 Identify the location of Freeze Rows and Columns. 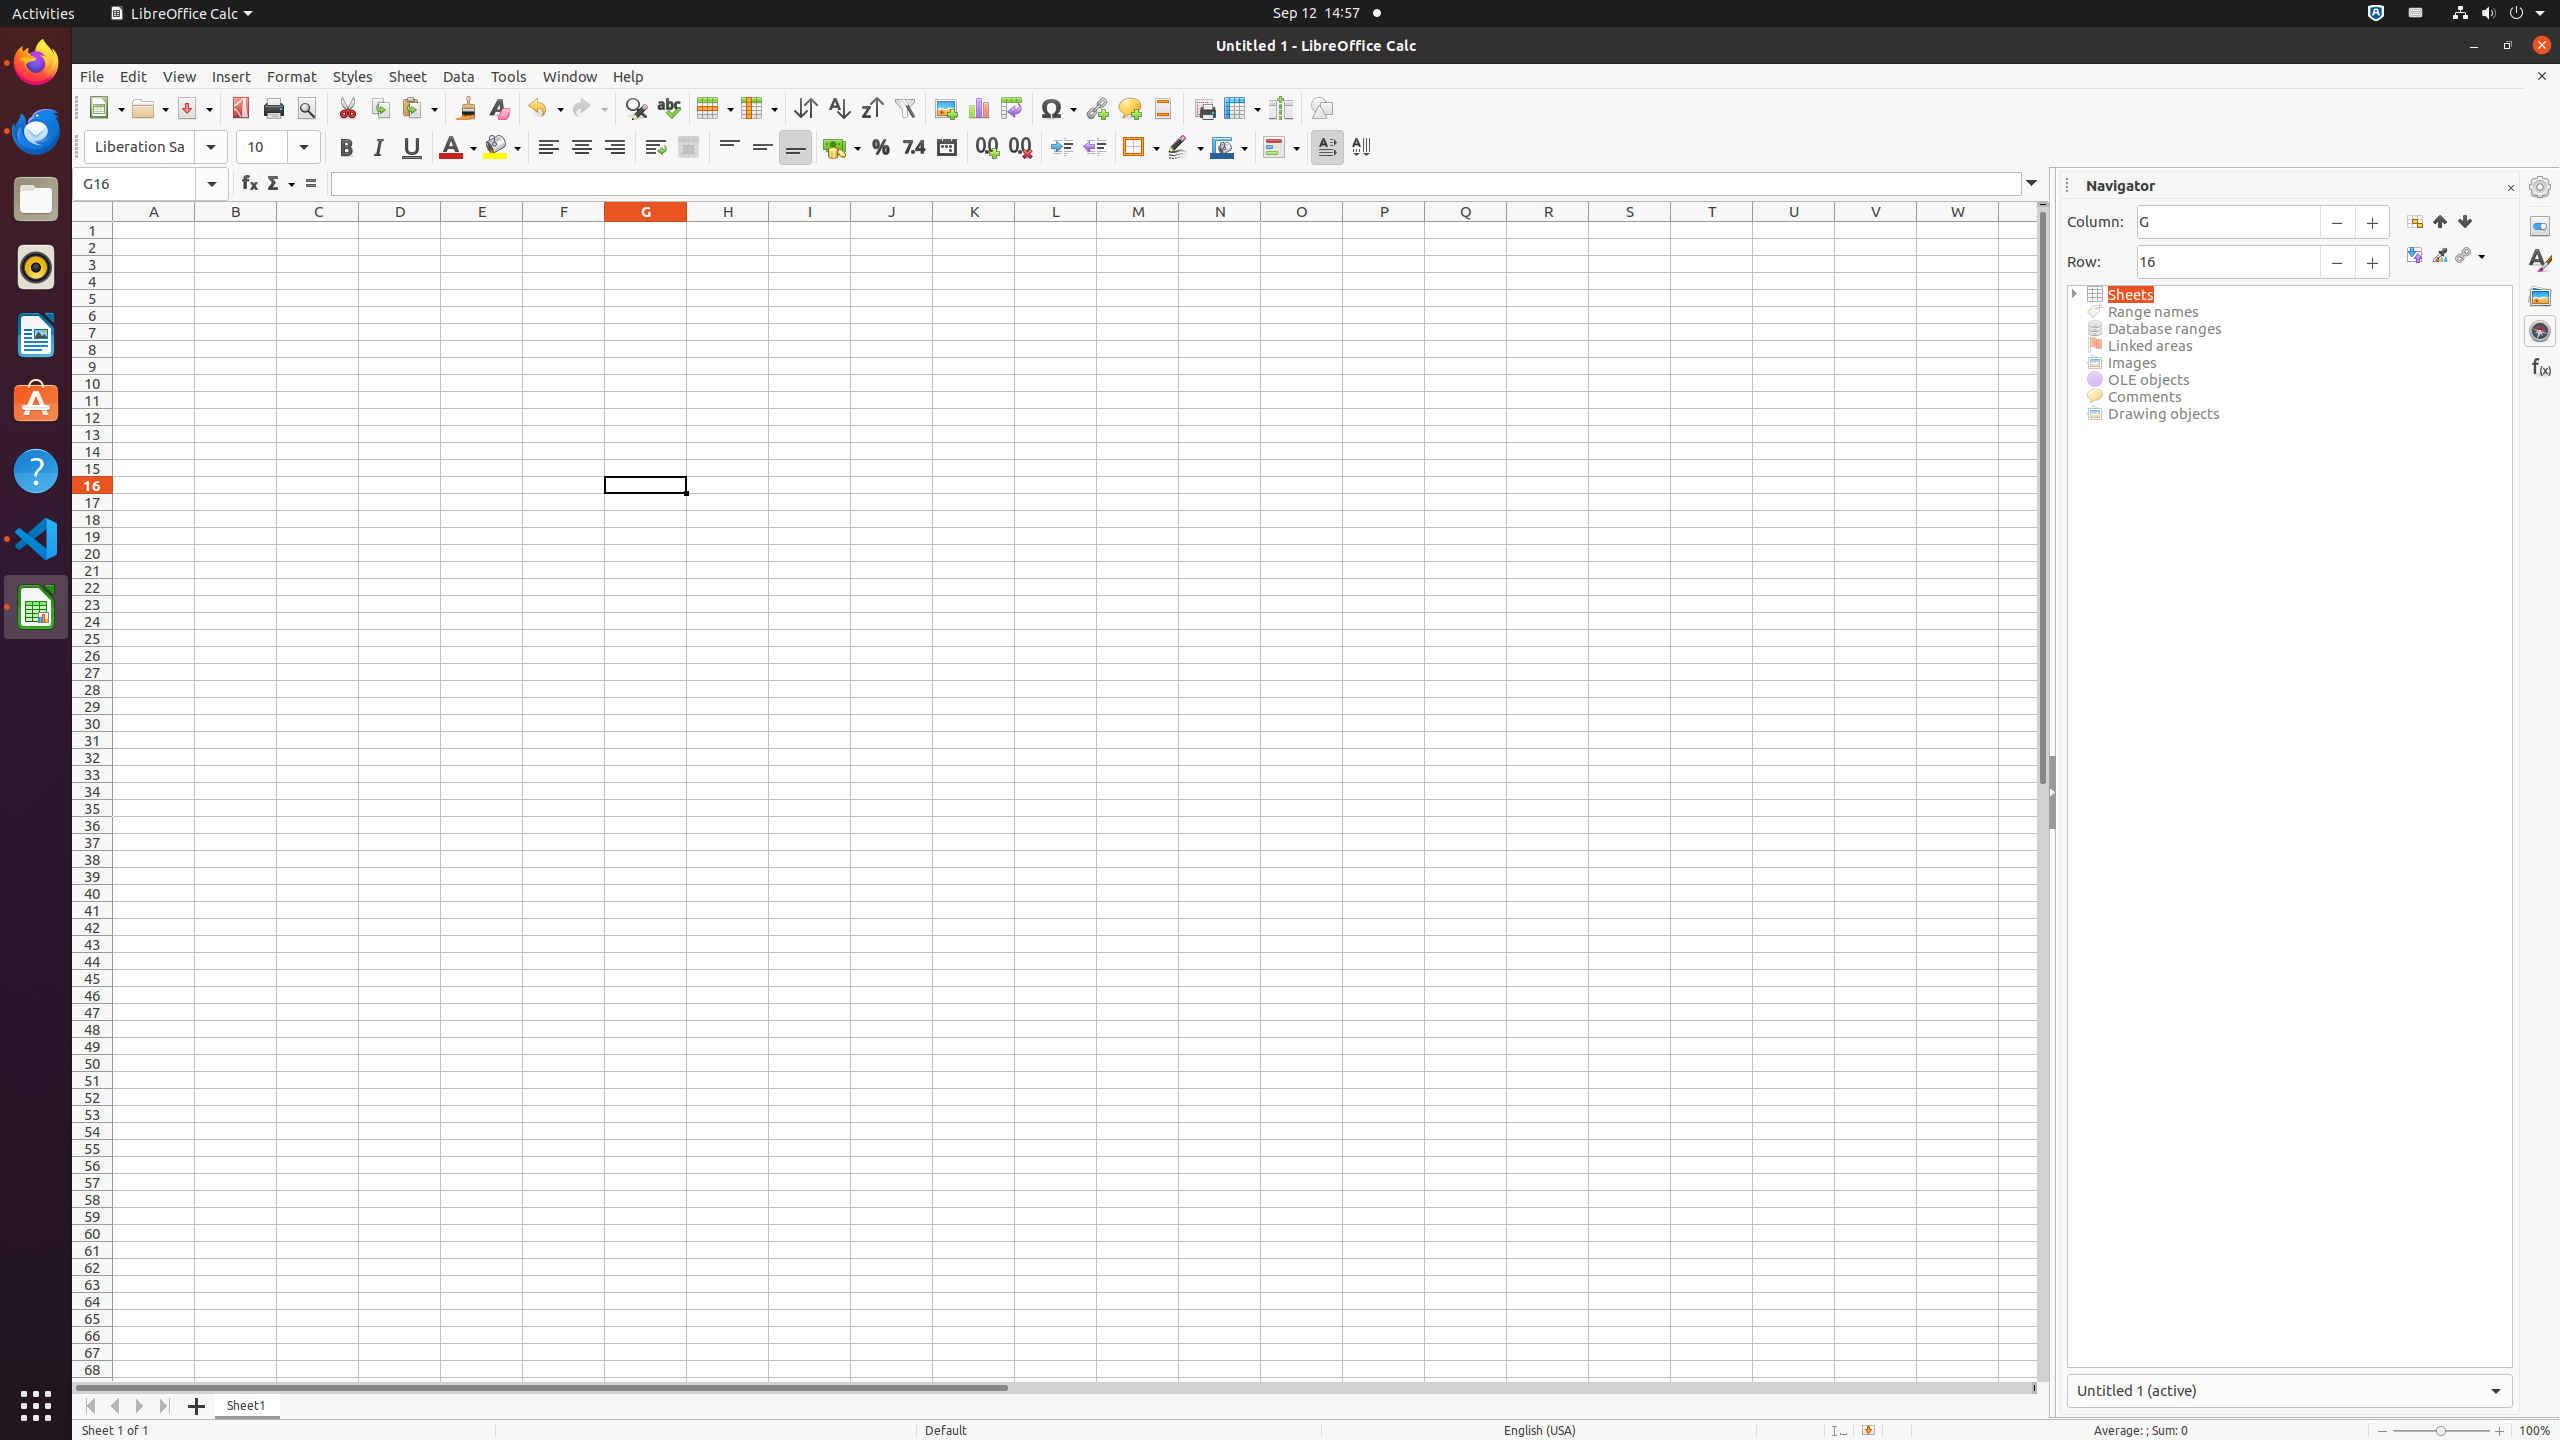
(1242, 108).